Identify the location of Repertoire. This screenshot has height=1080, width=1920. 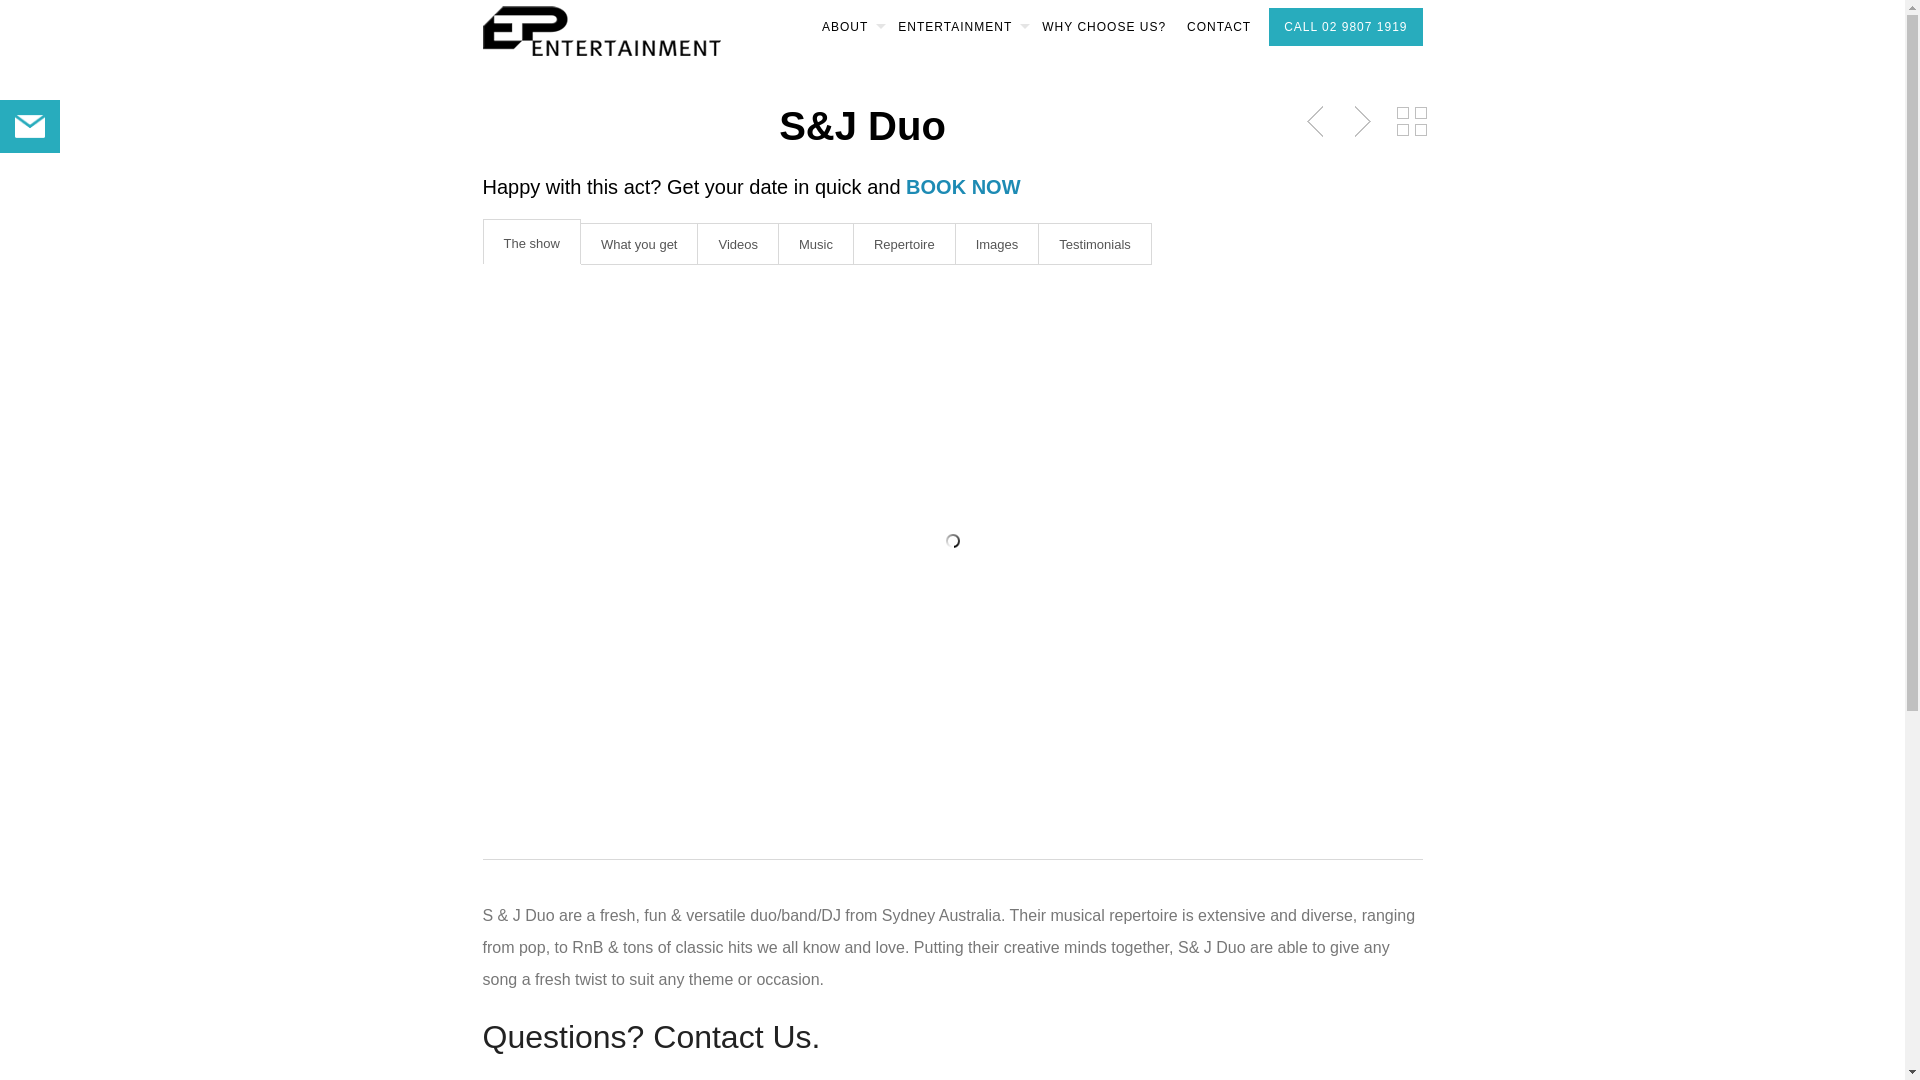
(905, 244).